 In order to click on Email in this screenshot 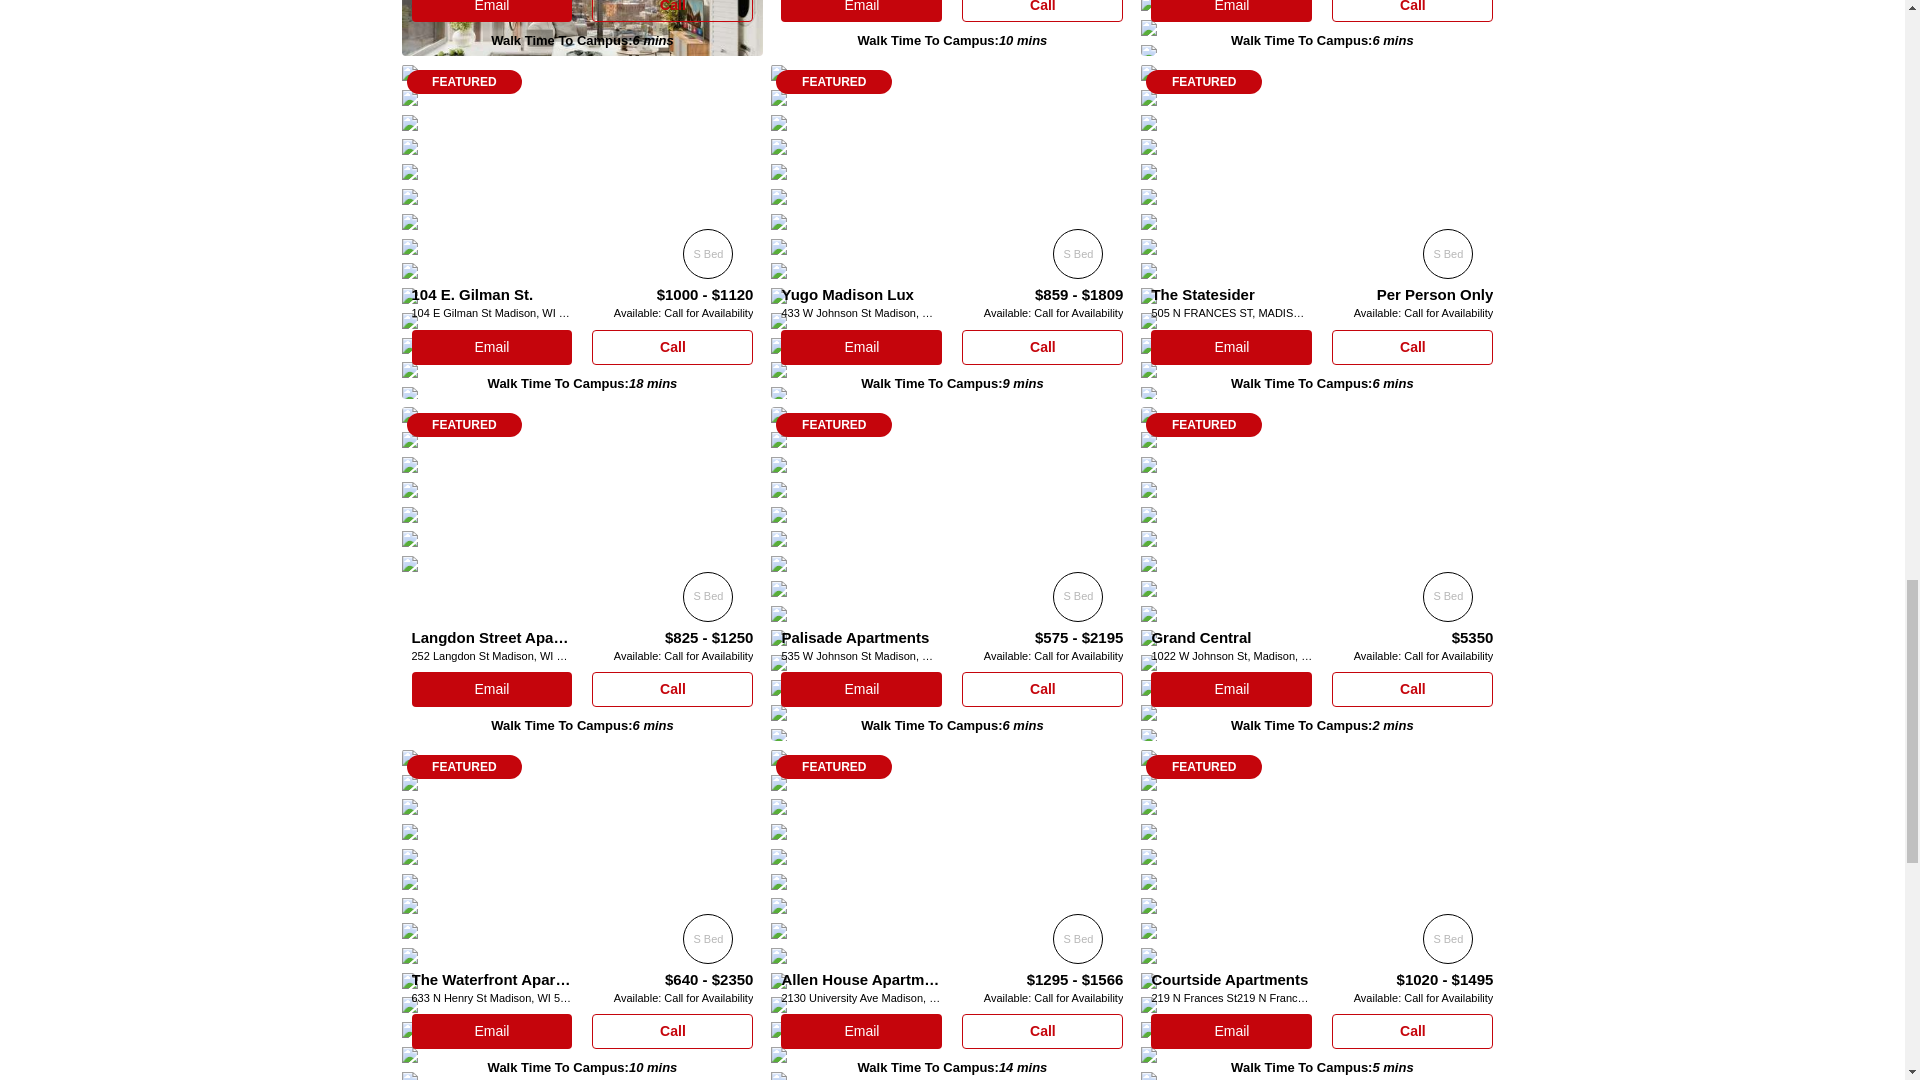, I will do `click(862, 11)`.